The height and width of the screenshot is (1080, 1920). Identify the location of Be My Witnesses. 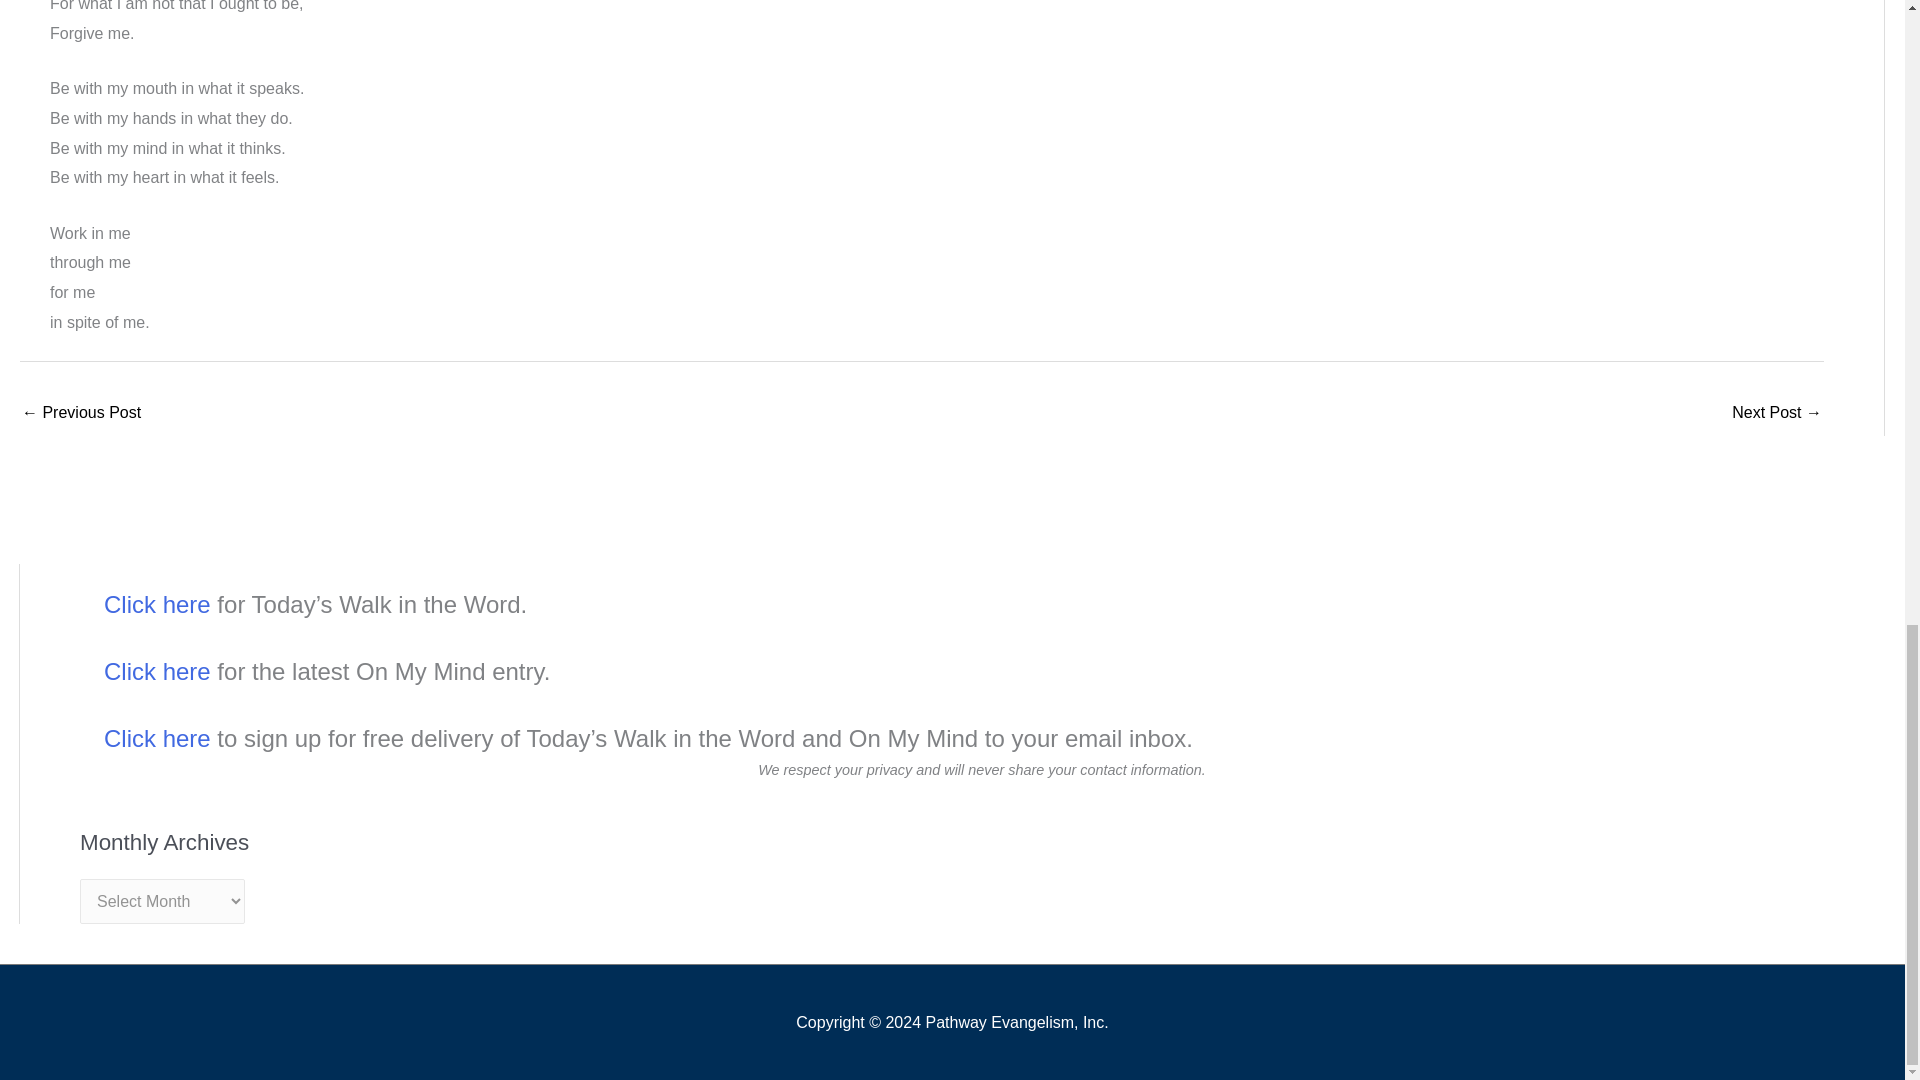
(80, 414).